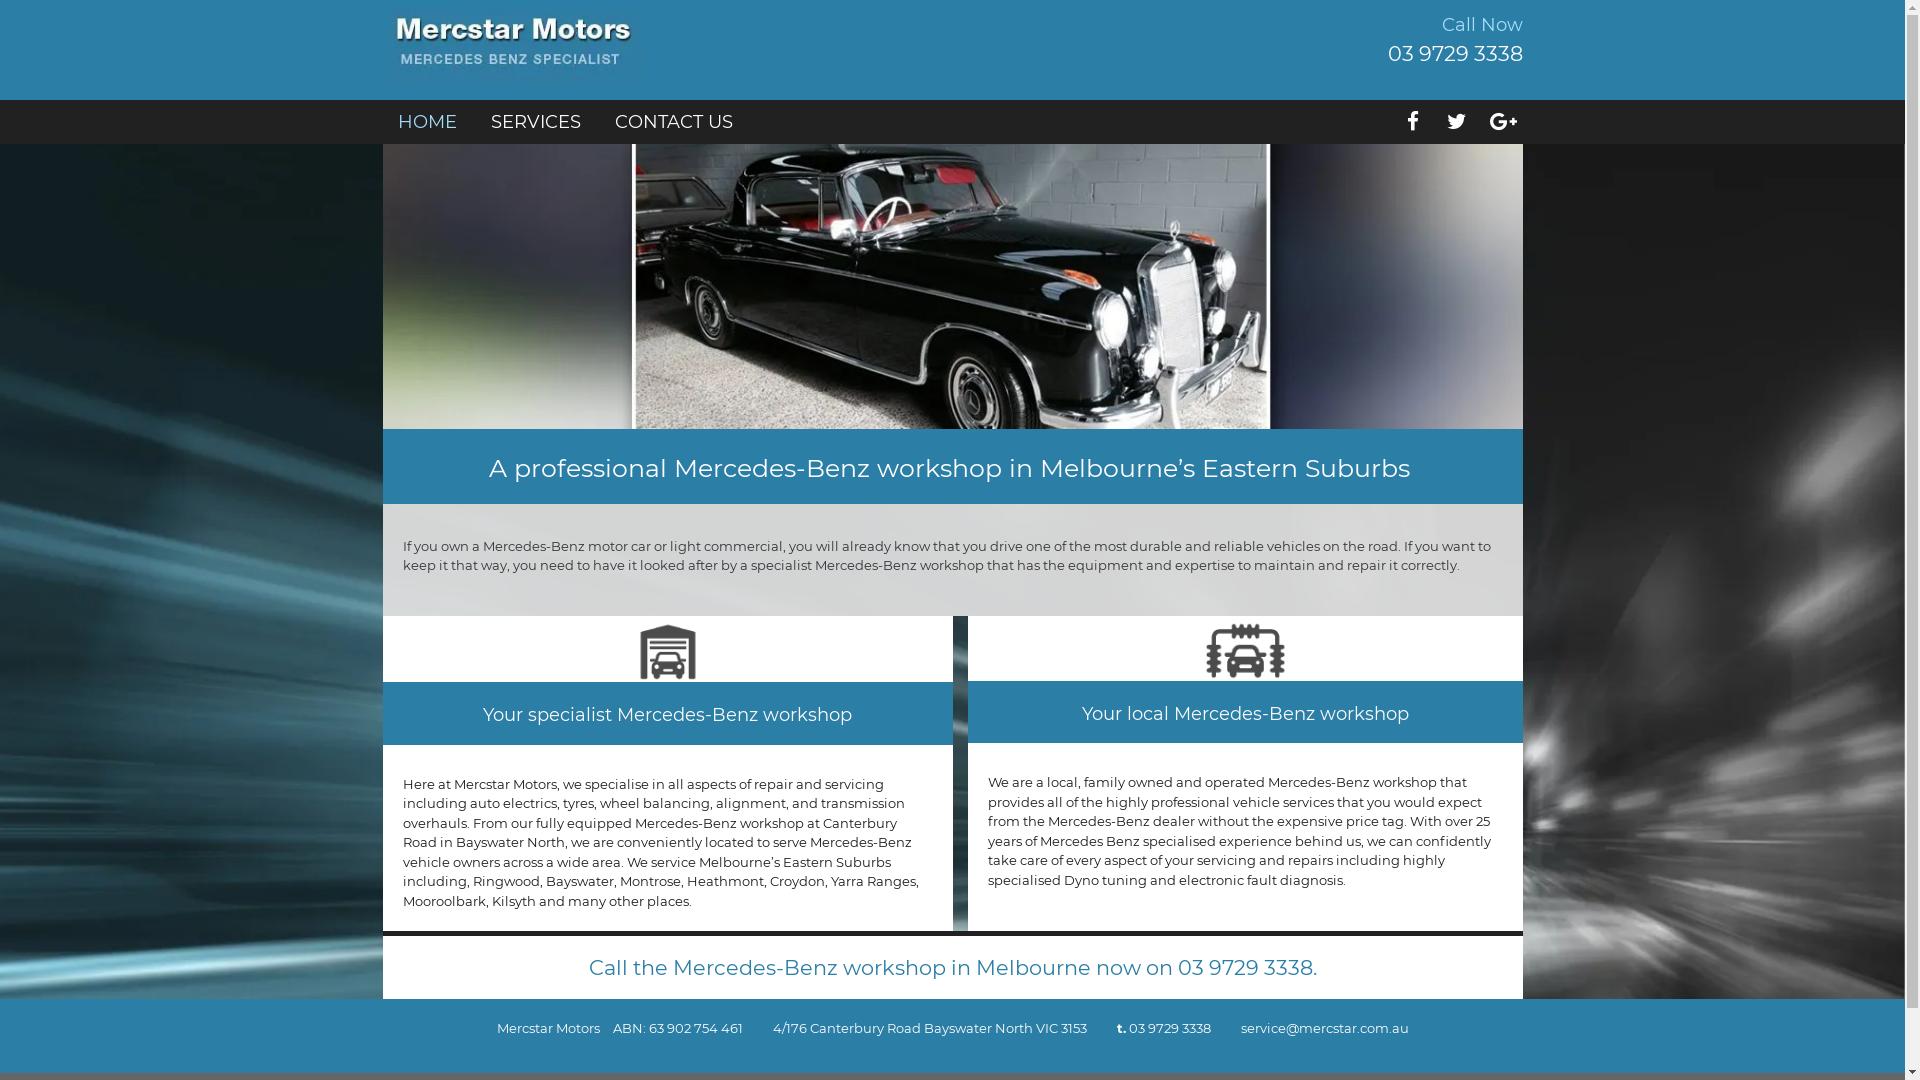 The height and width of the screenshot is (1080, 1920). What do you see at coordinates (534, 122) in the screenshot?
I see `SERVICES` at bounding box center [534, 122].